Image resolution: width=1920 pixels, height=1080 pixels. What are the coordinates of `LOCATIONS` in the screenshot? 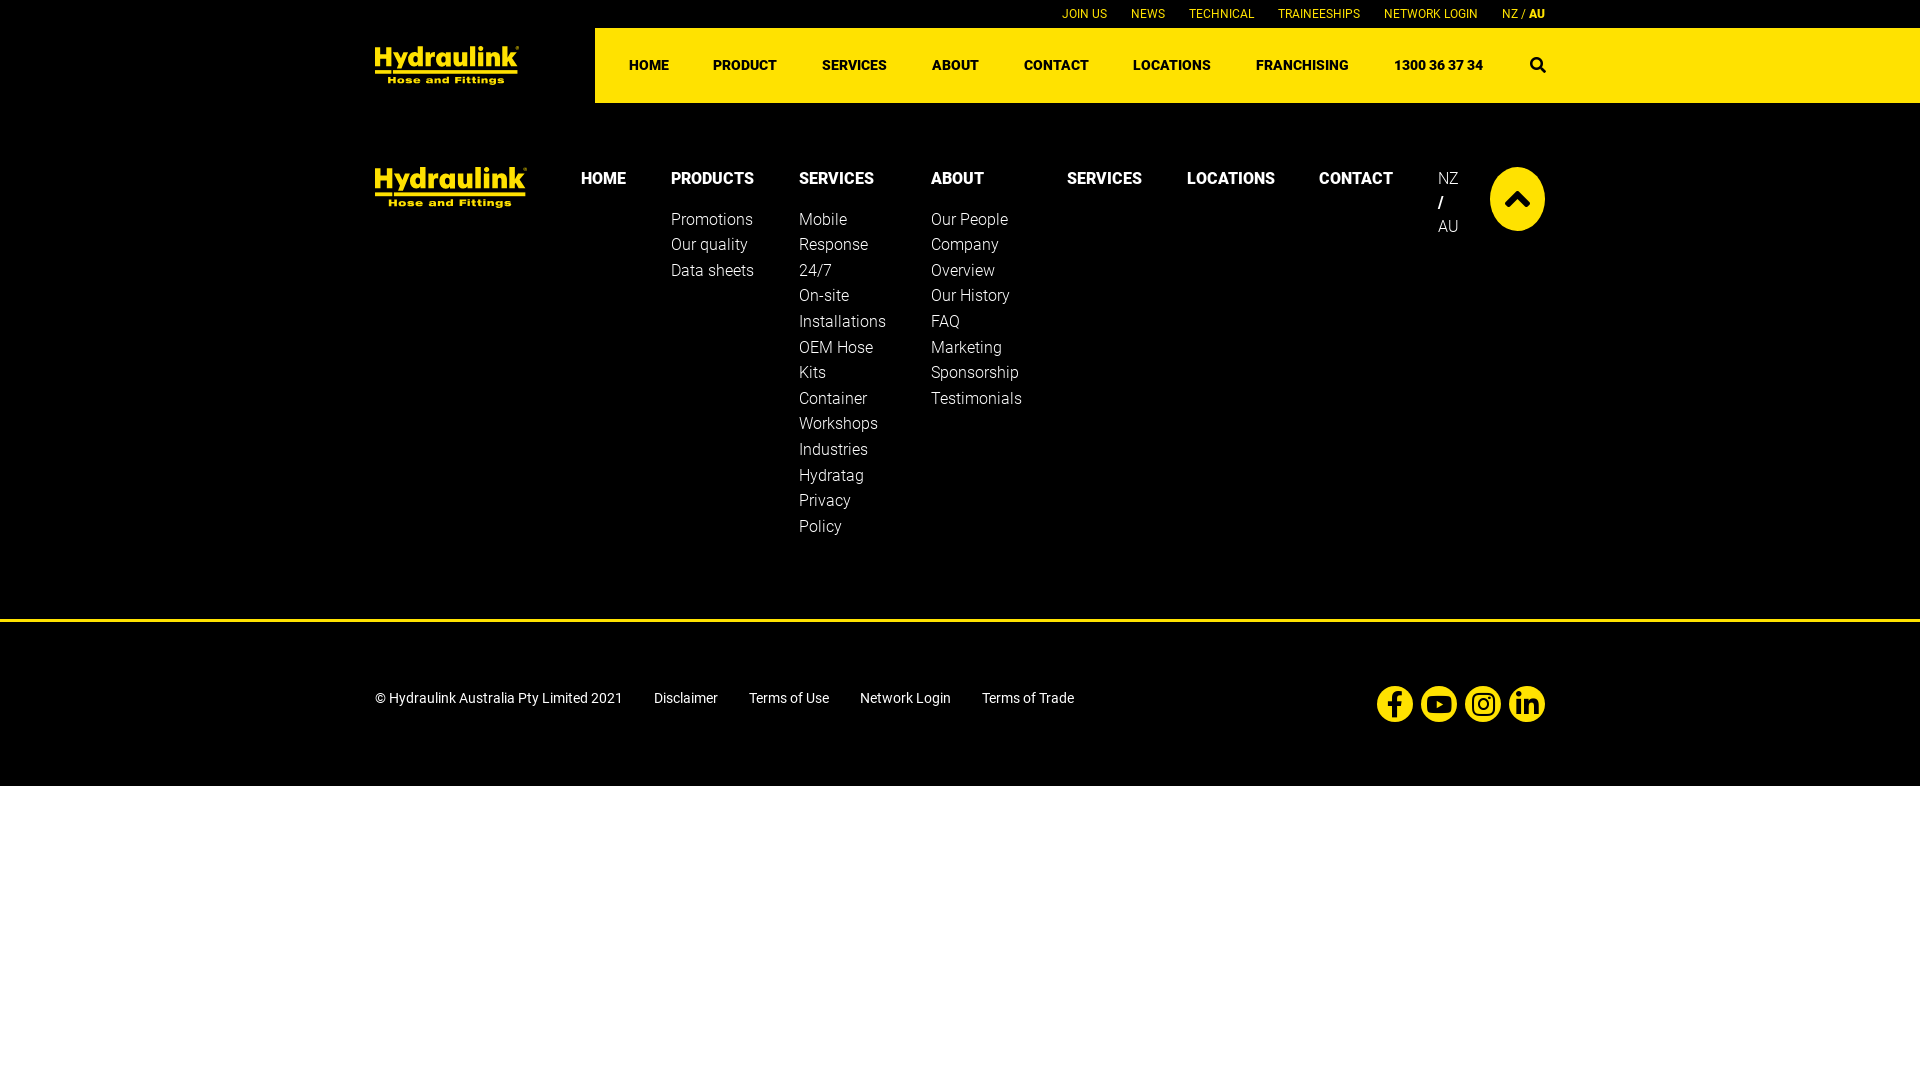 It's located at (1172, 65).